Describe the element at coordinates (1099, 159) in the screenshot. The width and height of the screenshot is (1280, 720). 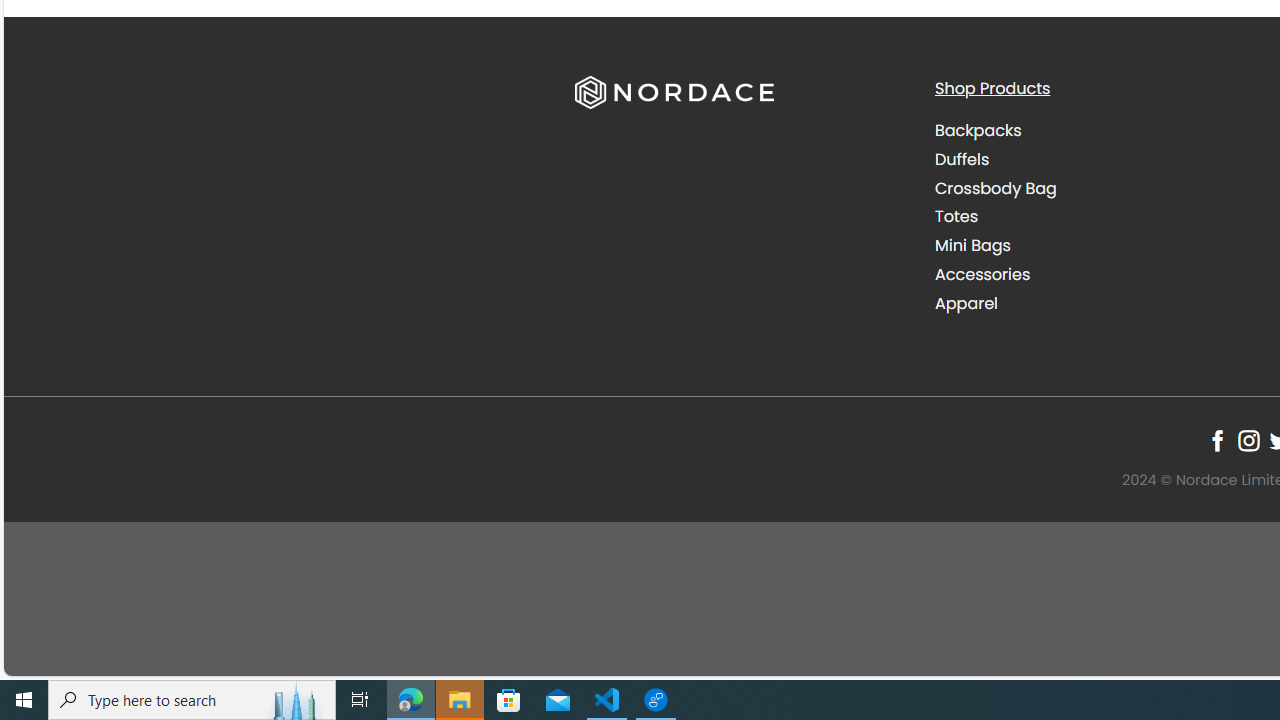
I see `Duffels` at that location.